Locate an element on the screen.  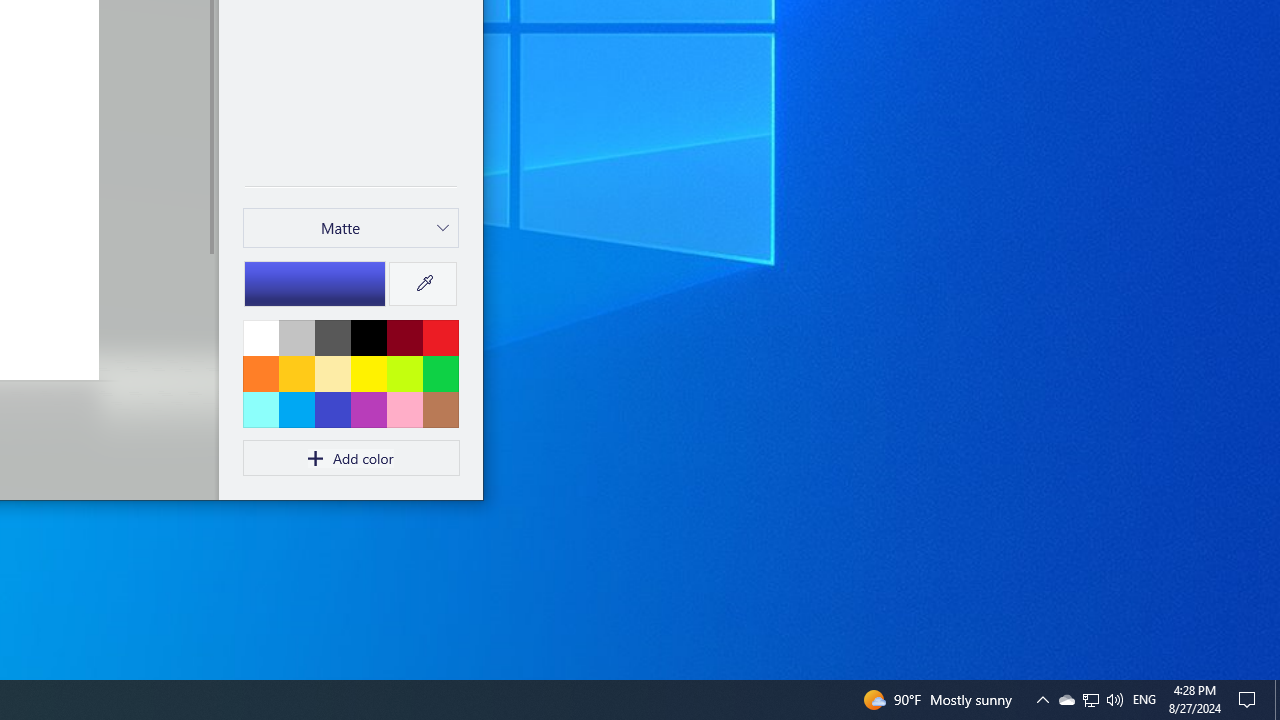
Black is located at coordinates (368, 337).